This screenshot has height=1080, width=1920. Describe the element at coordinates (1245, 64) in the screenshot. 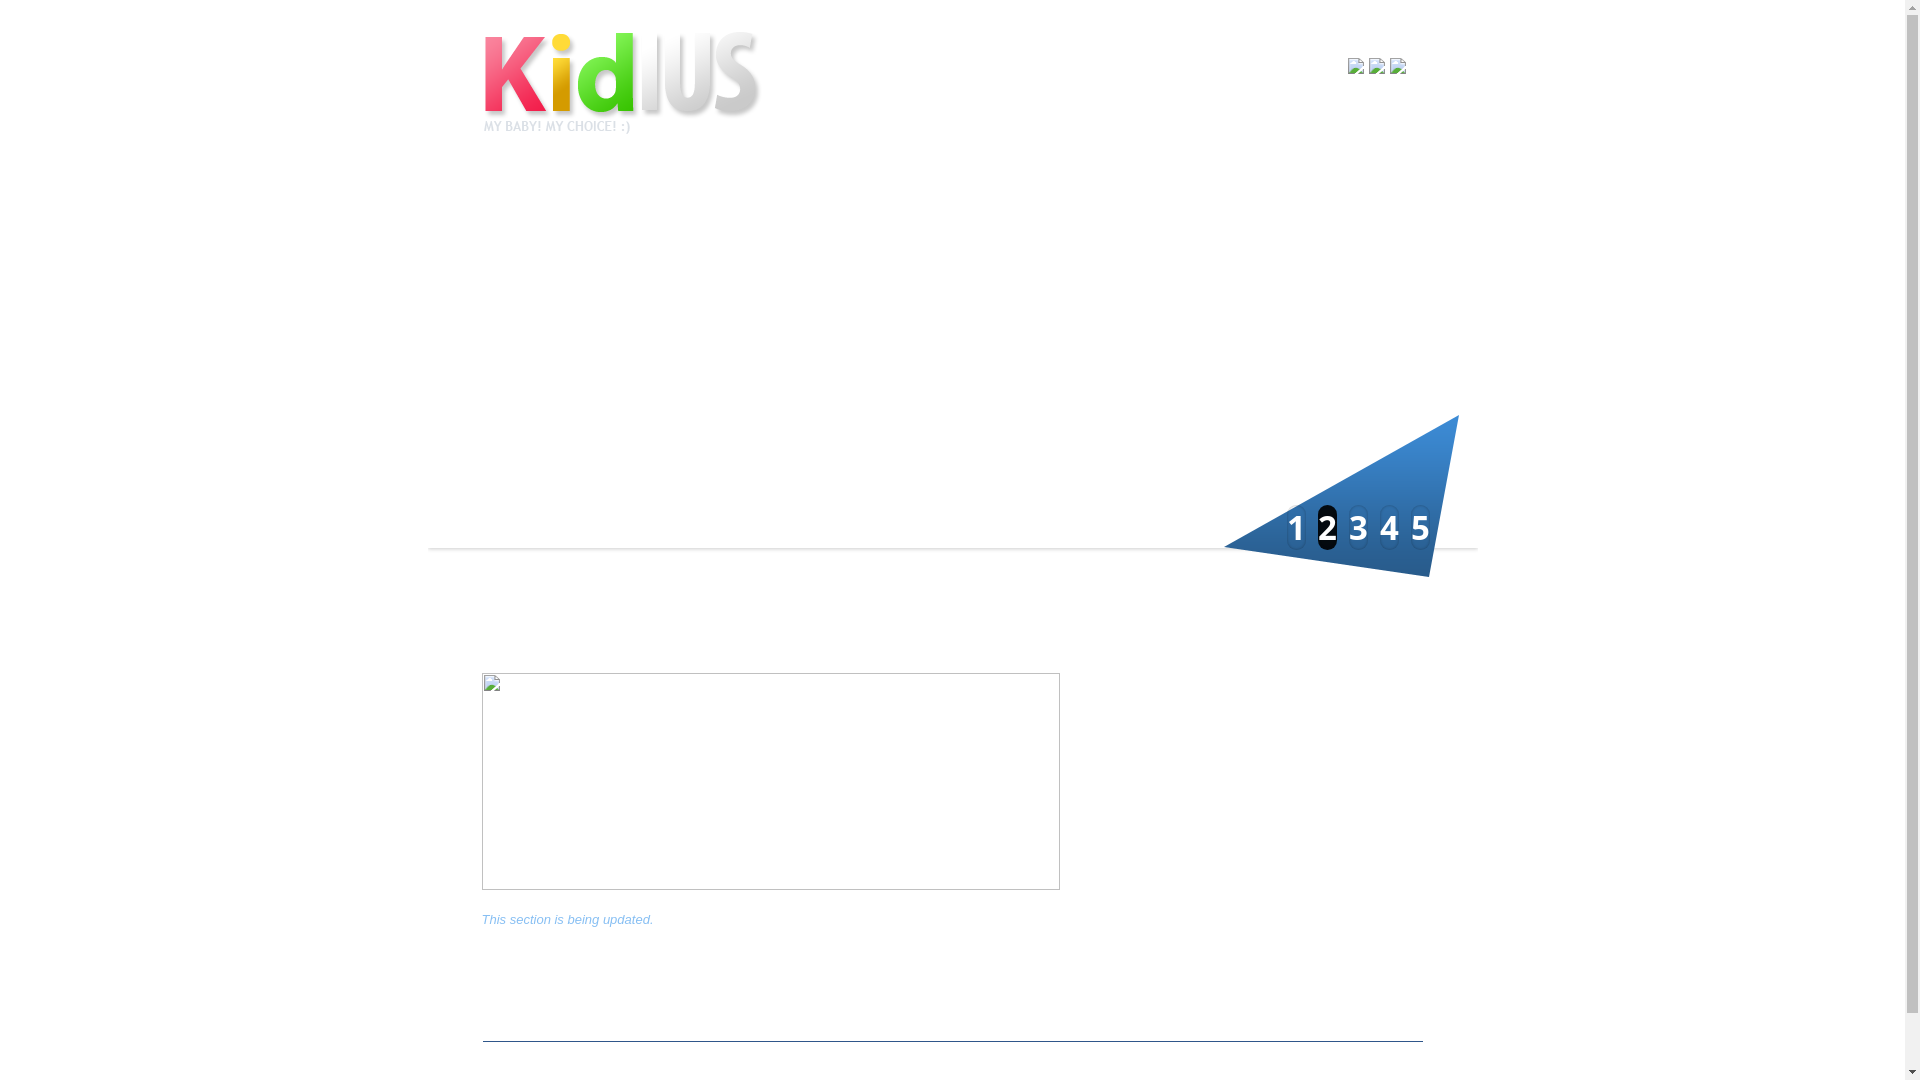

I see `Login` at that location.